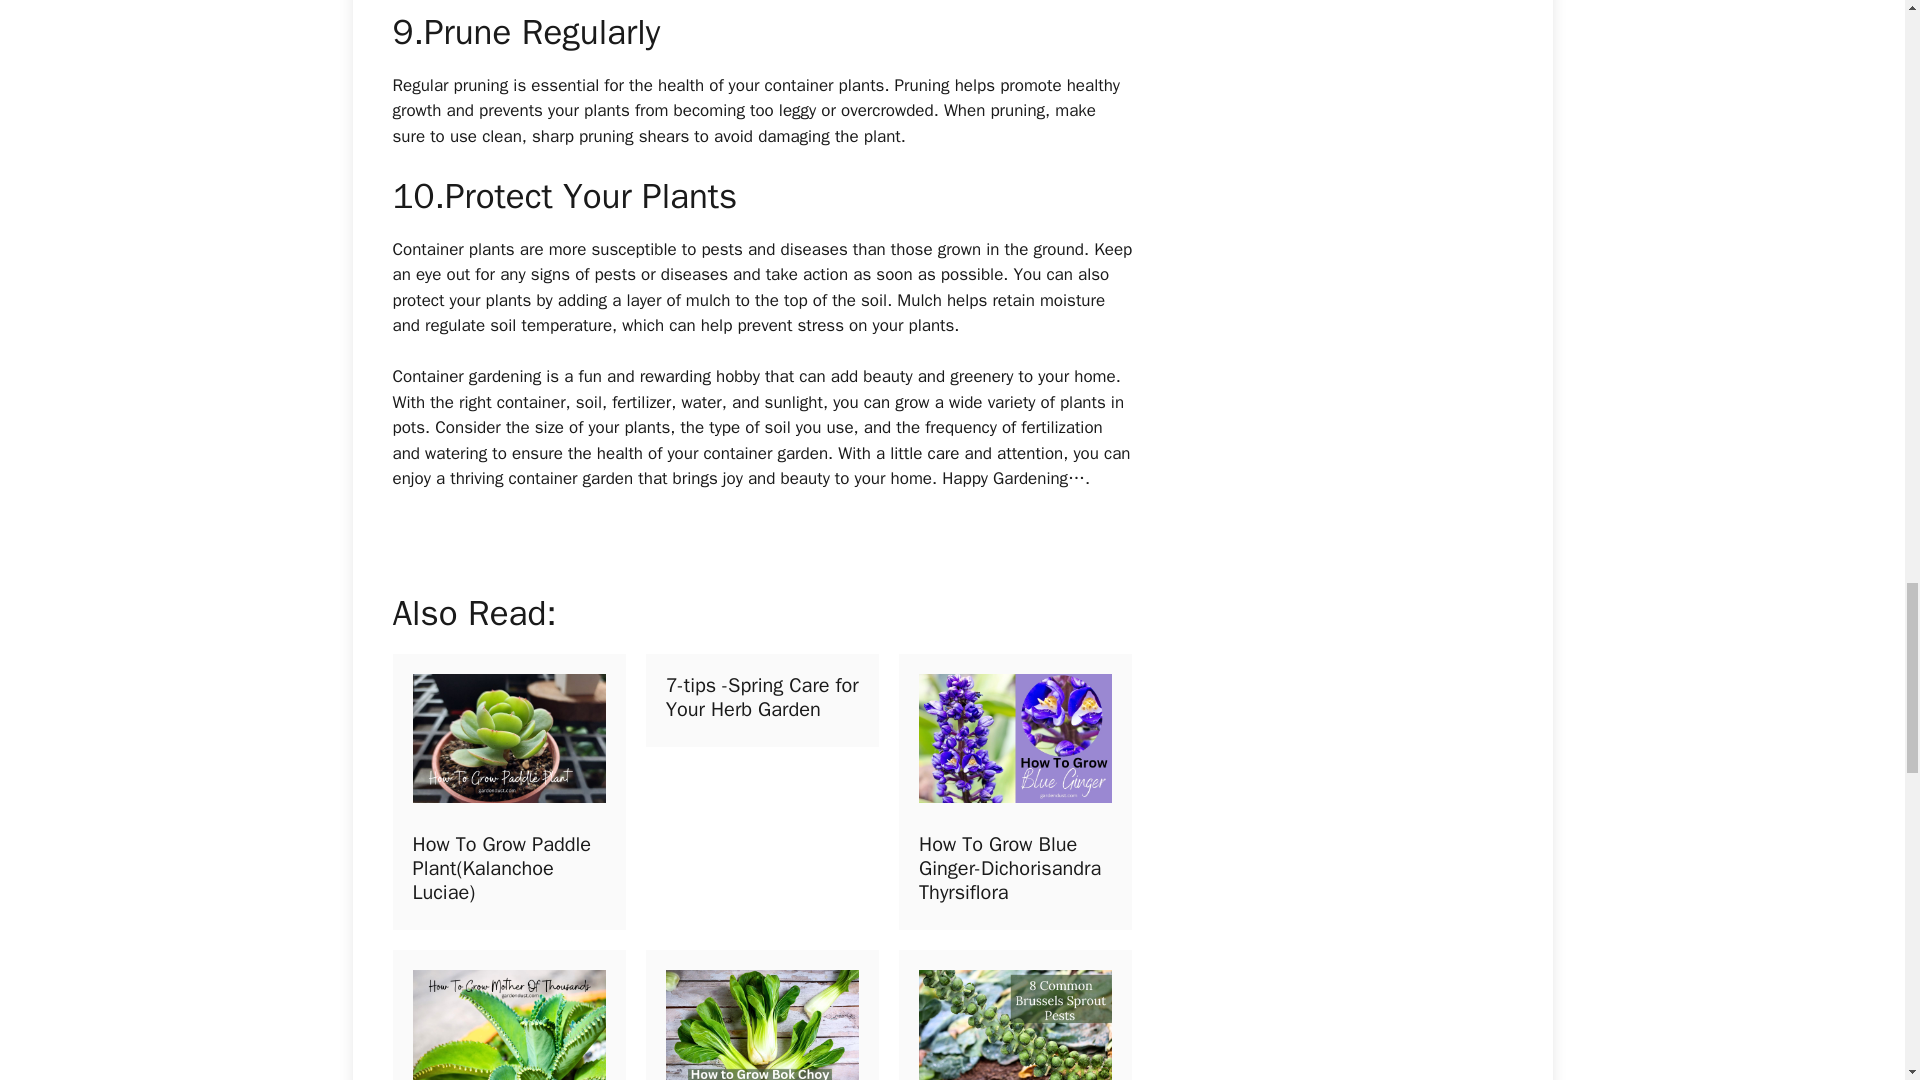  I want to click on 7-tips -Spring Care for Your Herb Garden, so click(752, 792).